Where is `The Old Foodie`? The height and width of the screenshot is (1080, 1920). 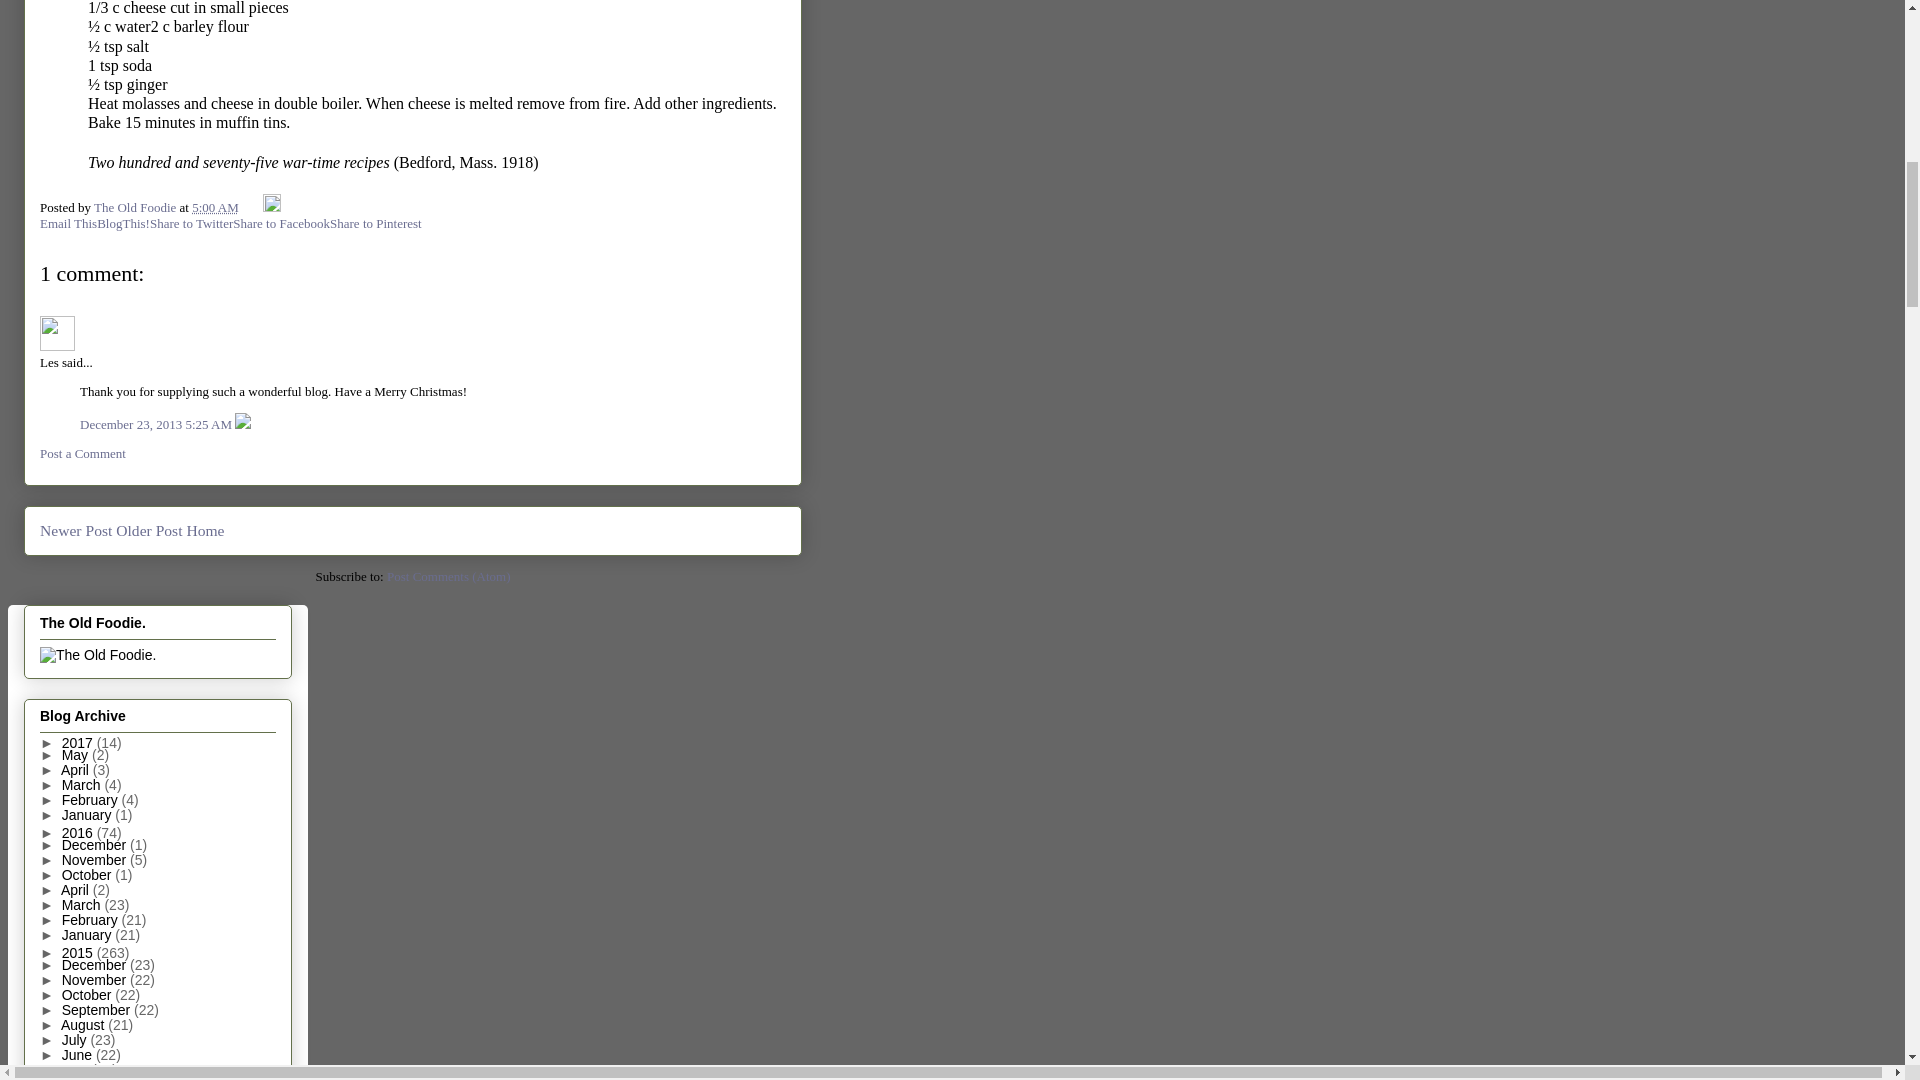 The Old Foodie is located at coordinates (137, 206).